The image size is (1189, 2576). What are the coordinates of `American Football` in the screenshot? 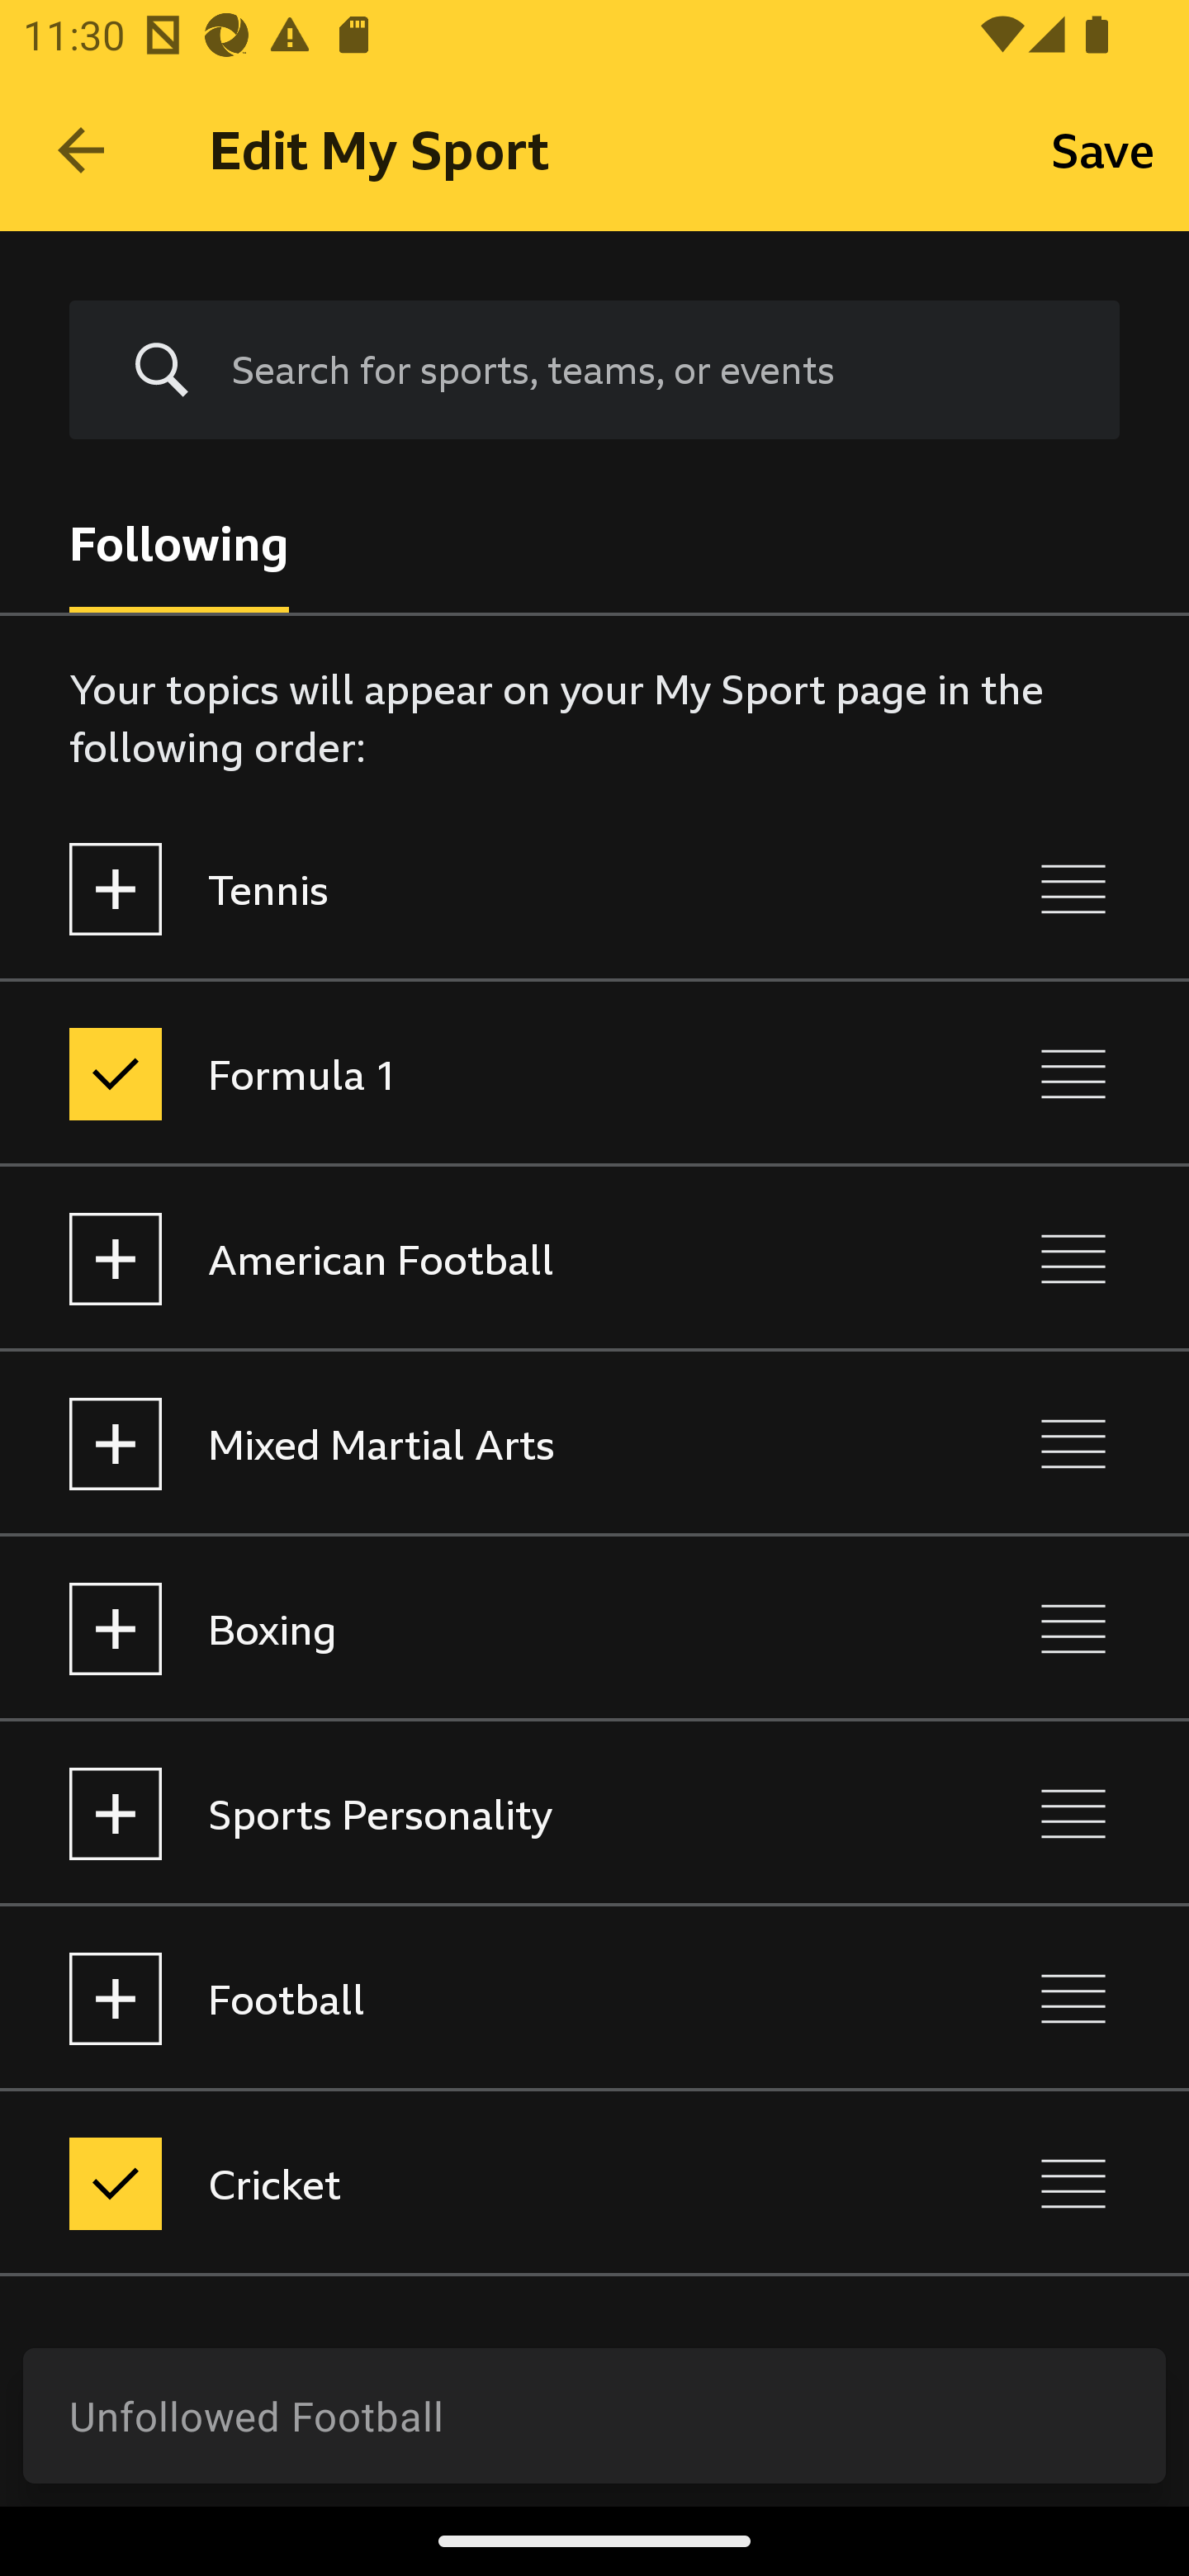 It's located at (456, 1260).